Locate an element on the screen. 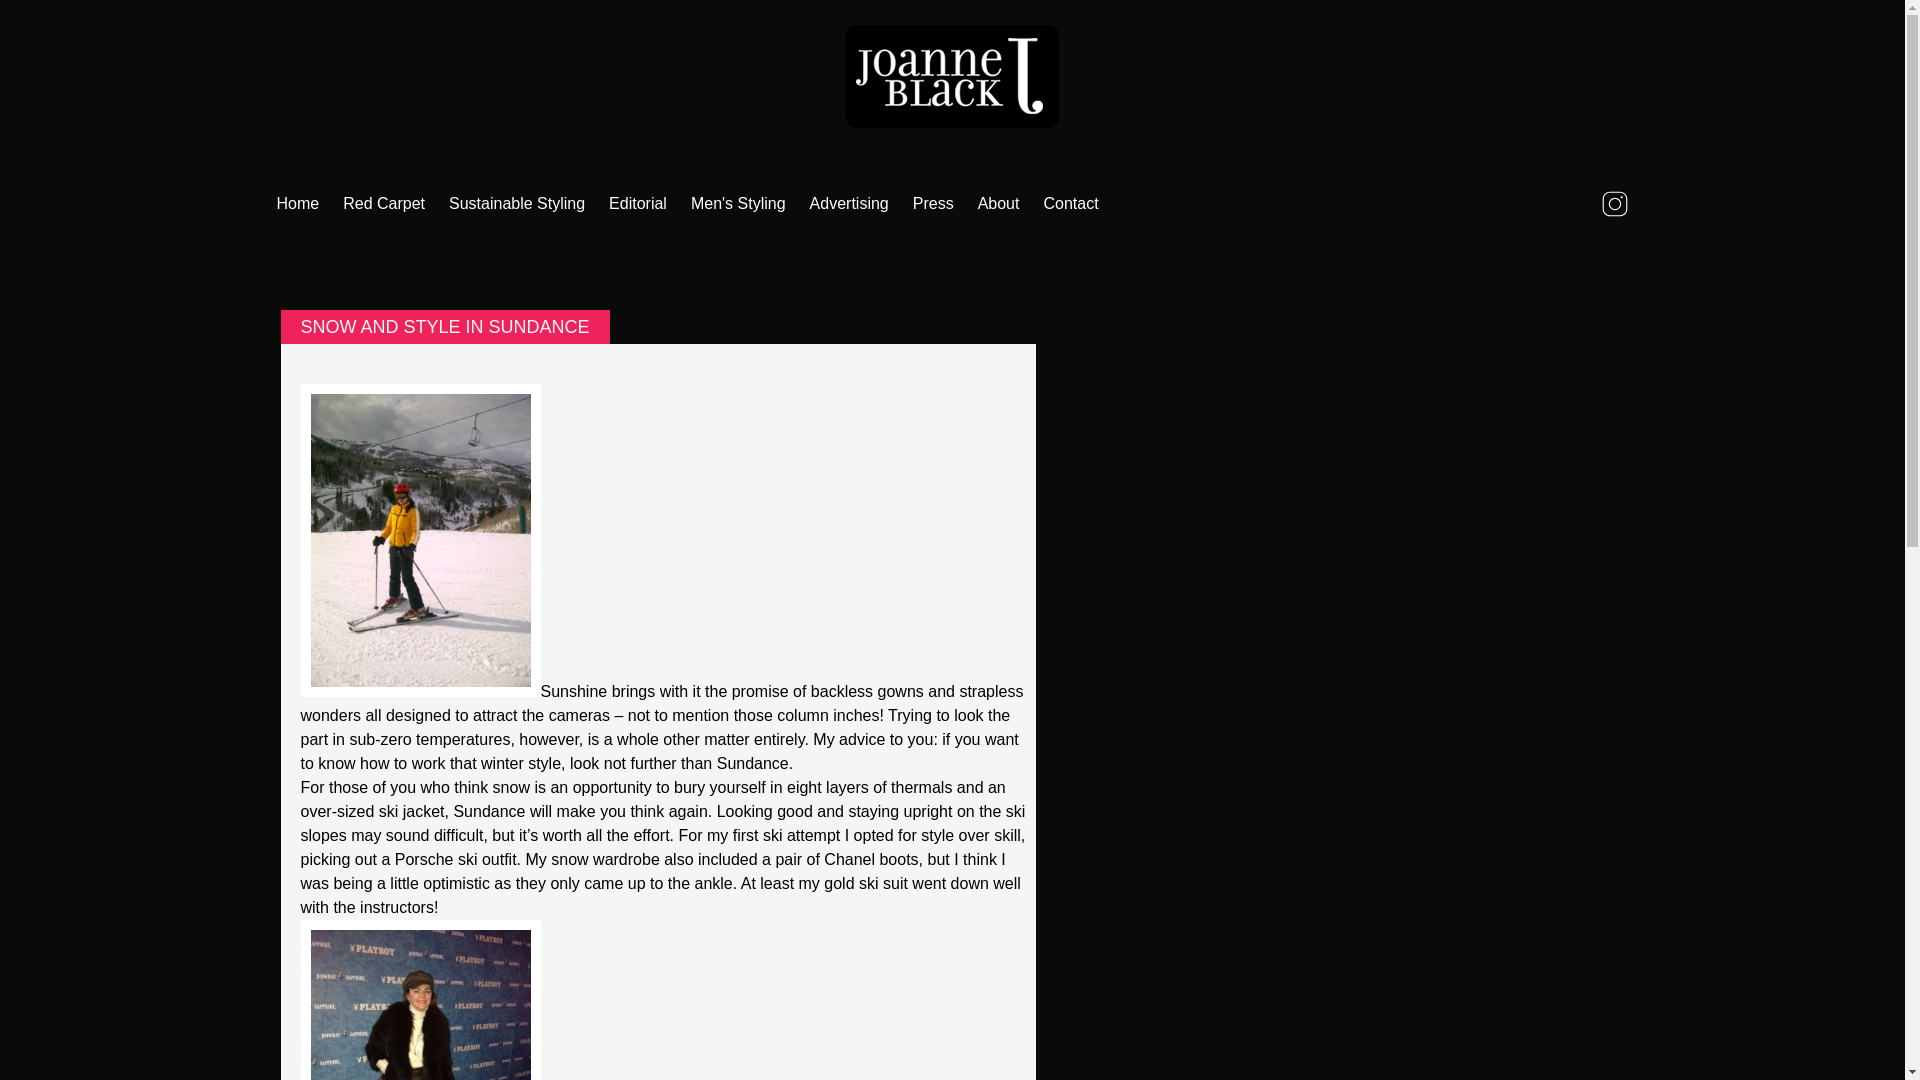  Joanne's Instagram is located at coordinates (1613, 204).